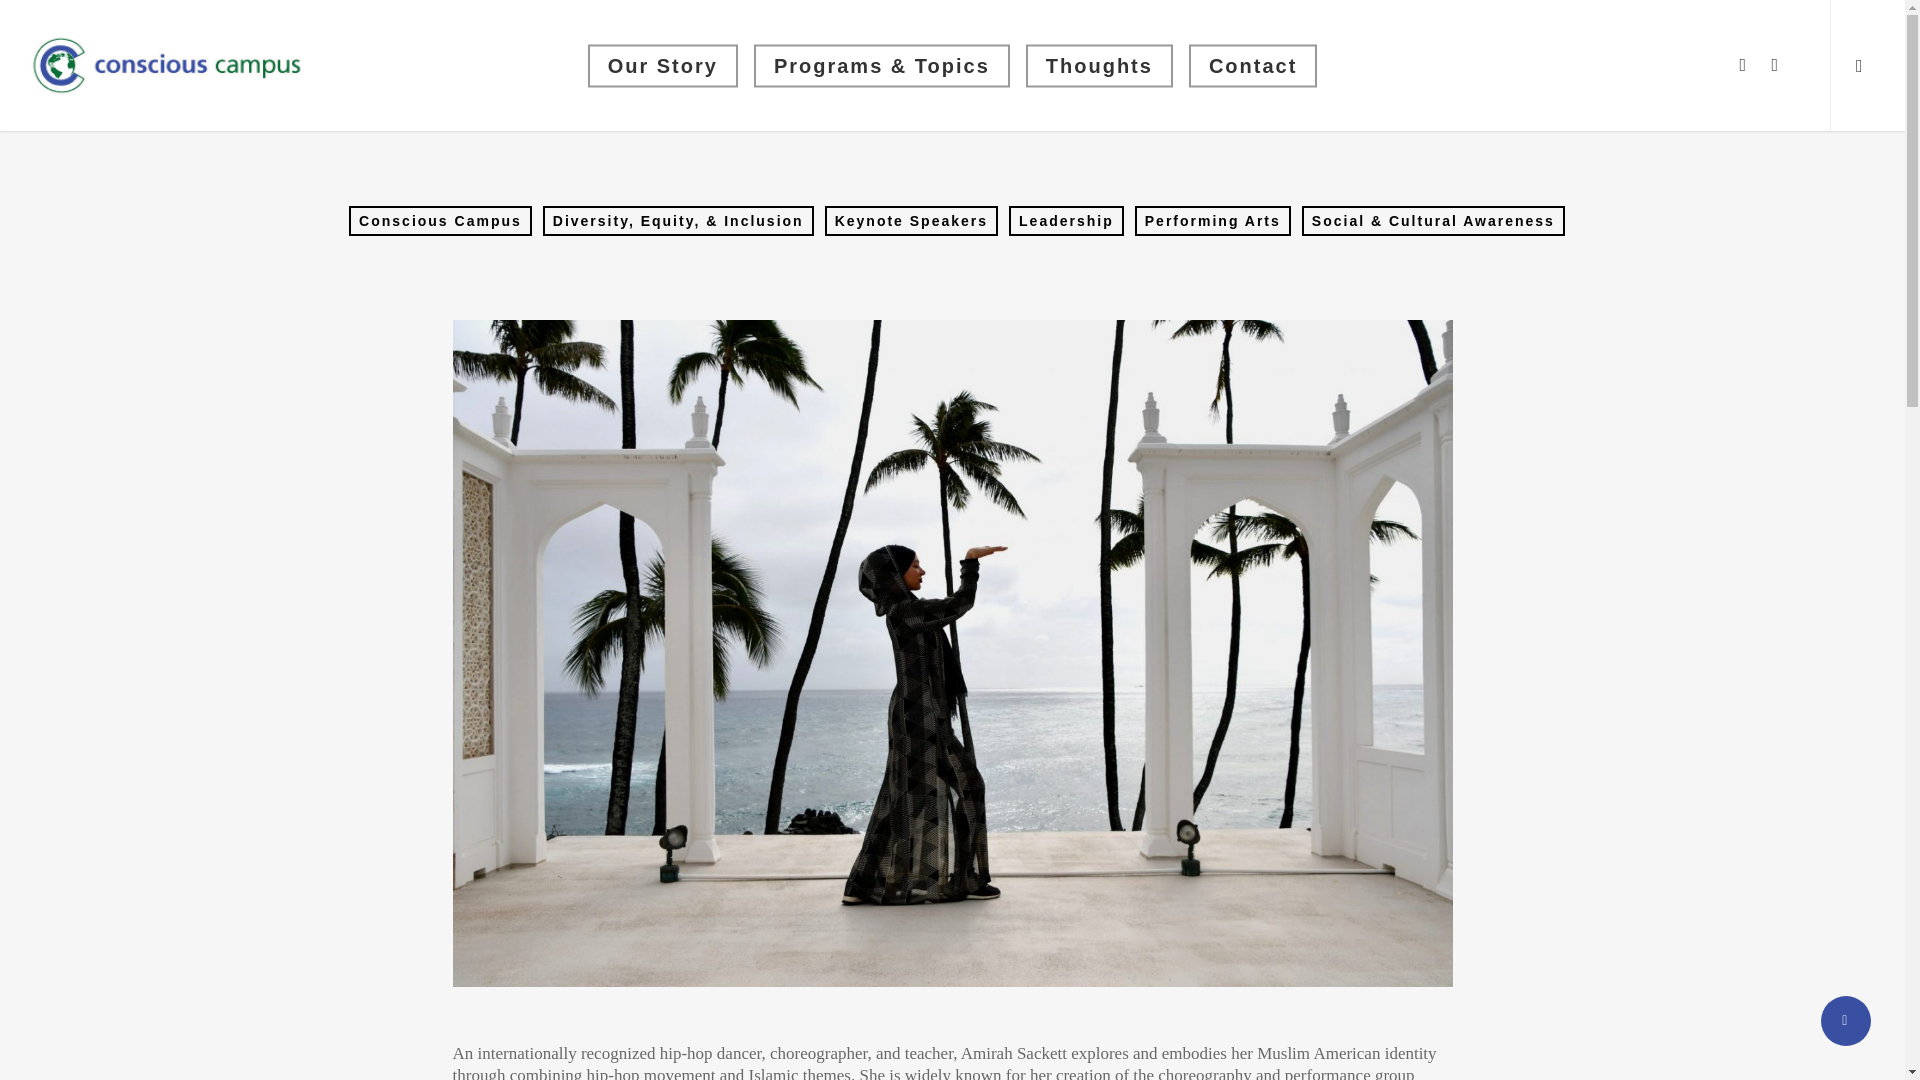 The width and height of the screenshot is (1920, 1080). Describe the element at coordinates (662, 66) in the screenshot. I see `Our Story` at that location.